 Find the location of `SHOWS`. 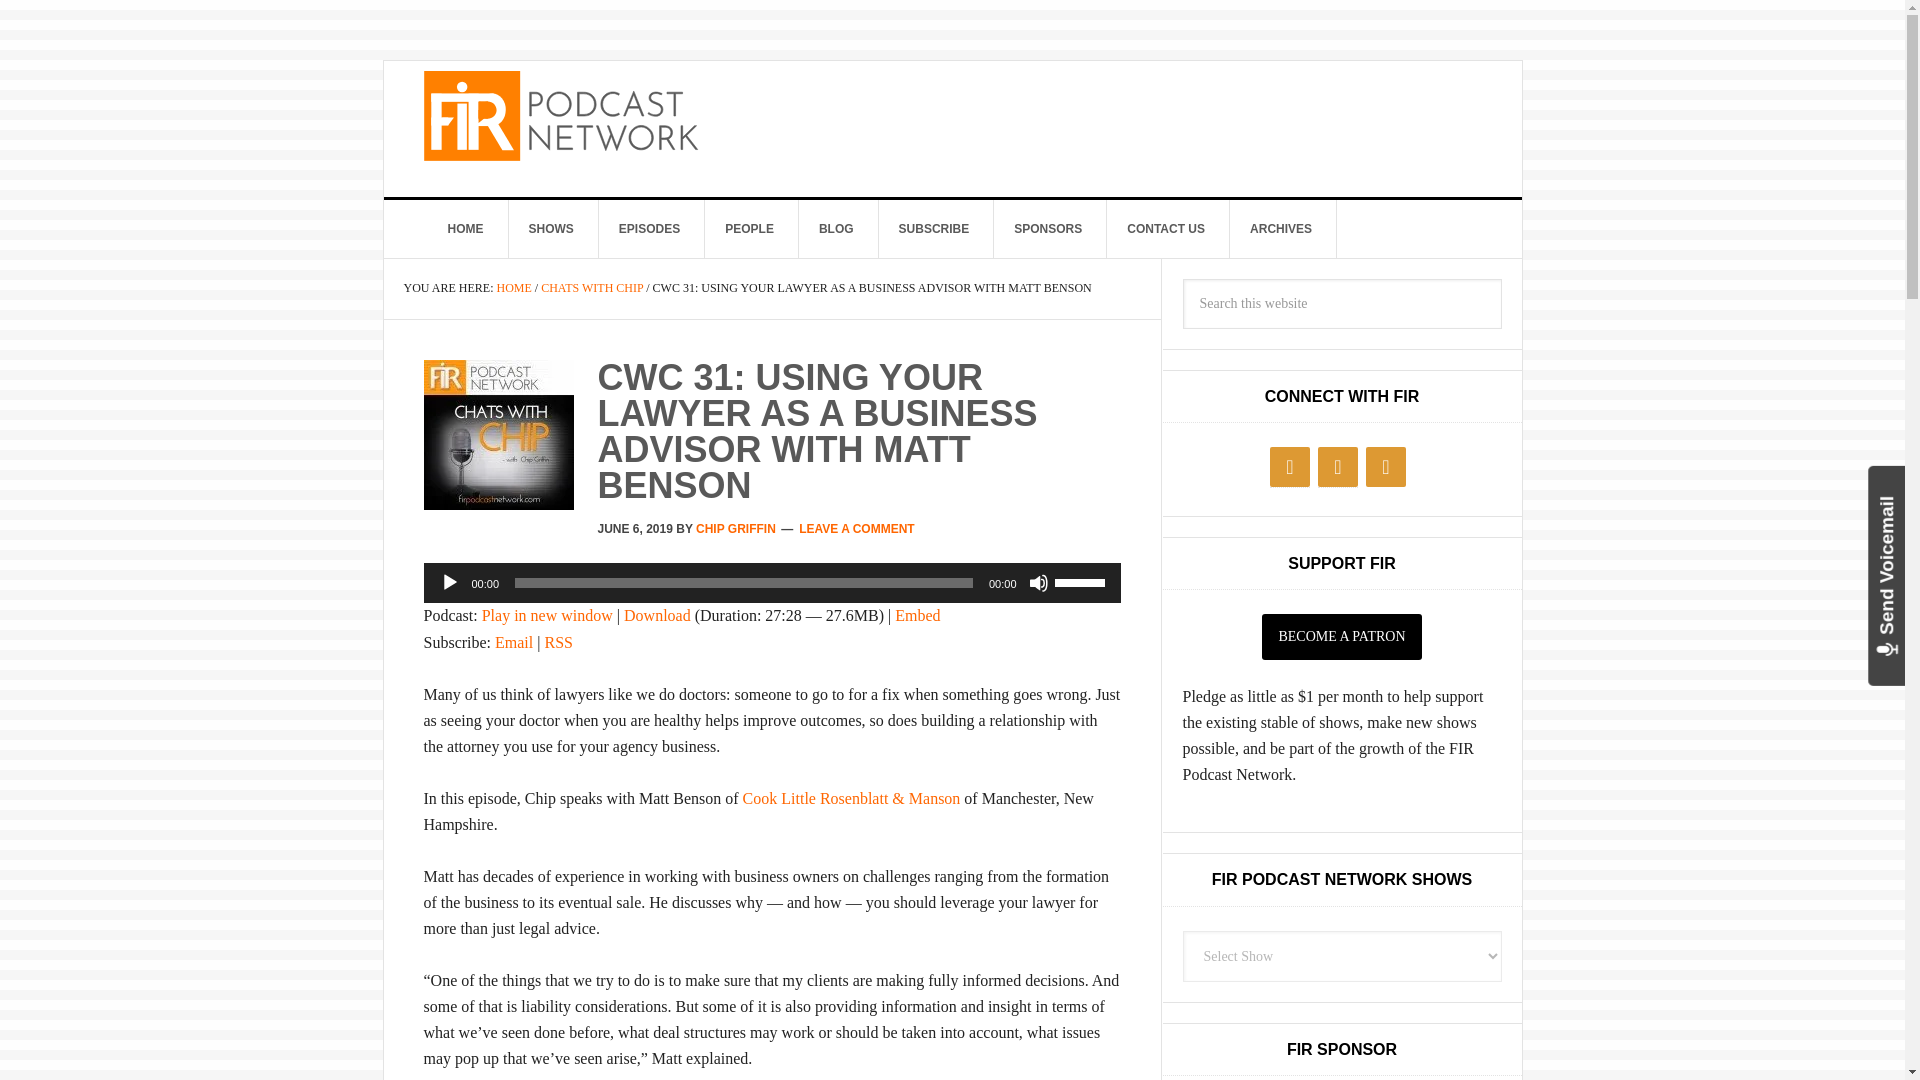

SHOWS is located at coordinates (550, 228).